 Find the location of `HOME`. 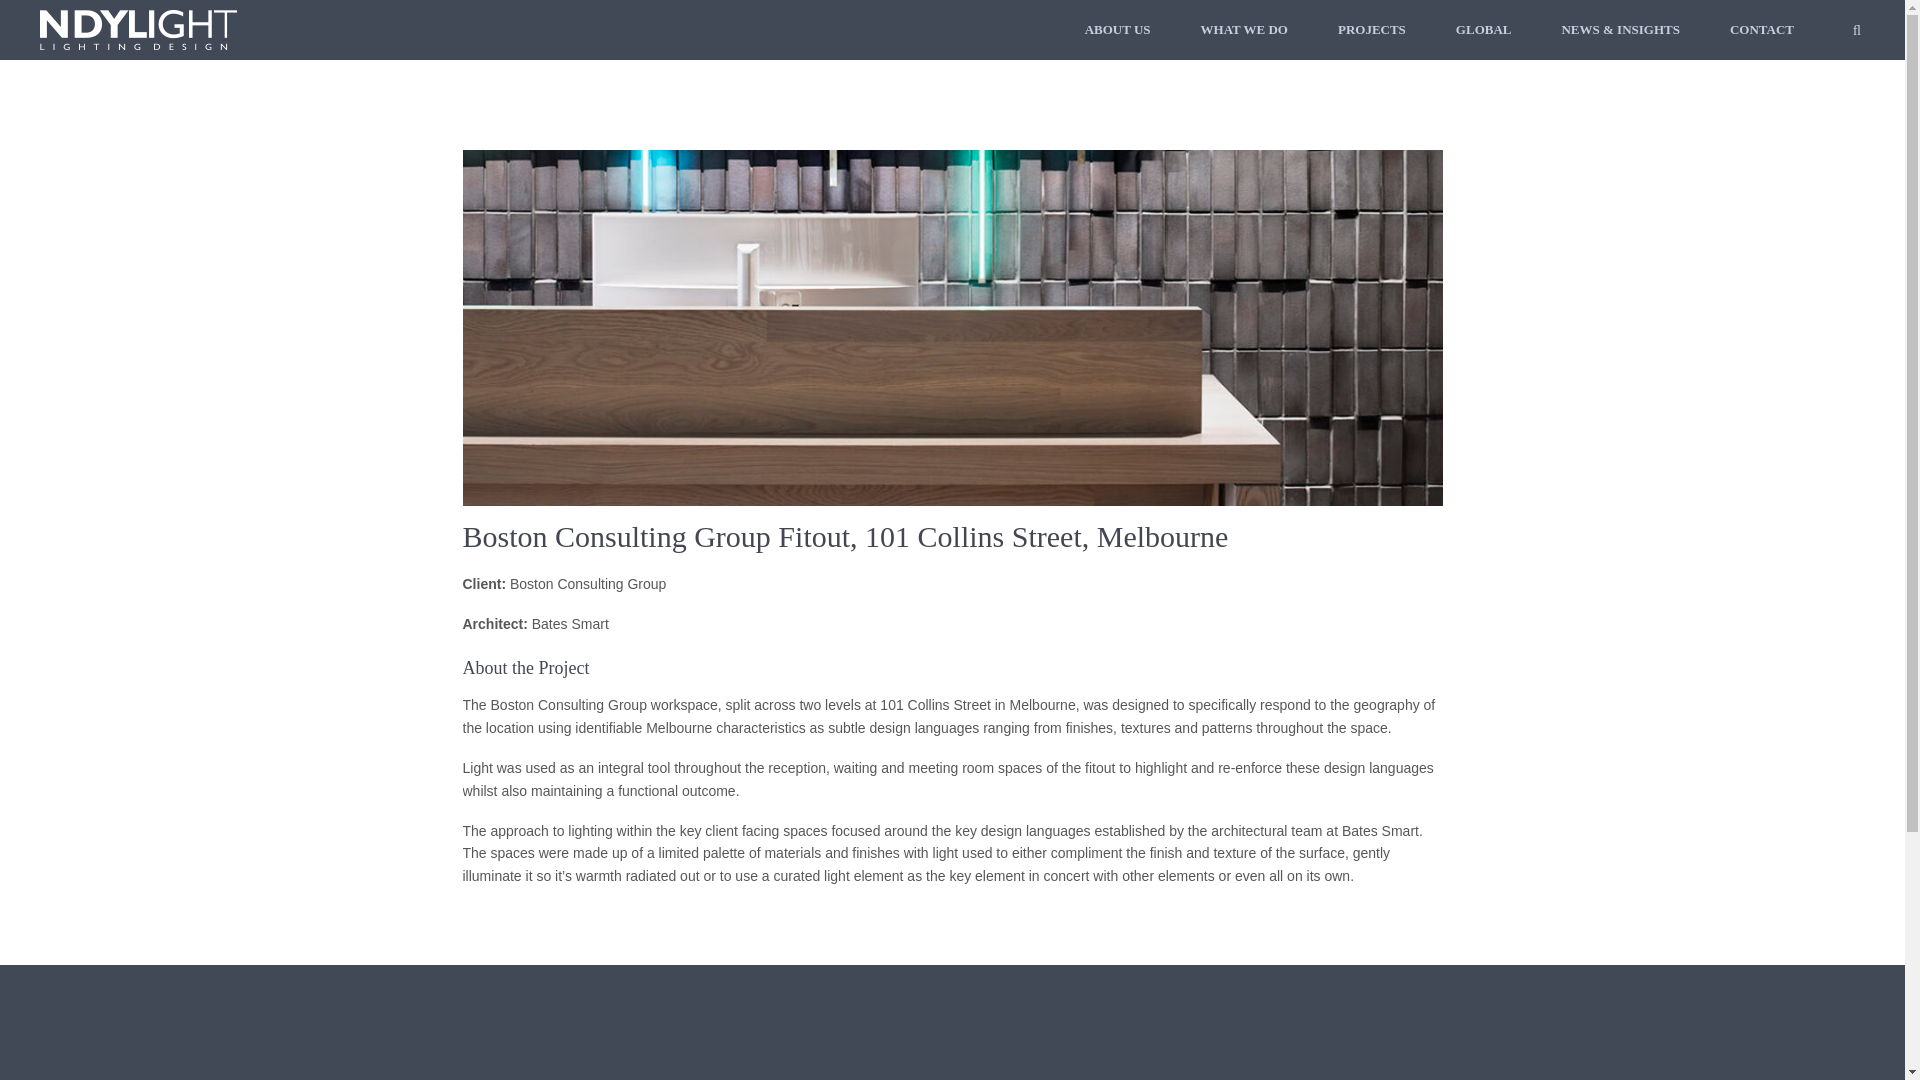

HOME is located at coordinates (518, 1078).